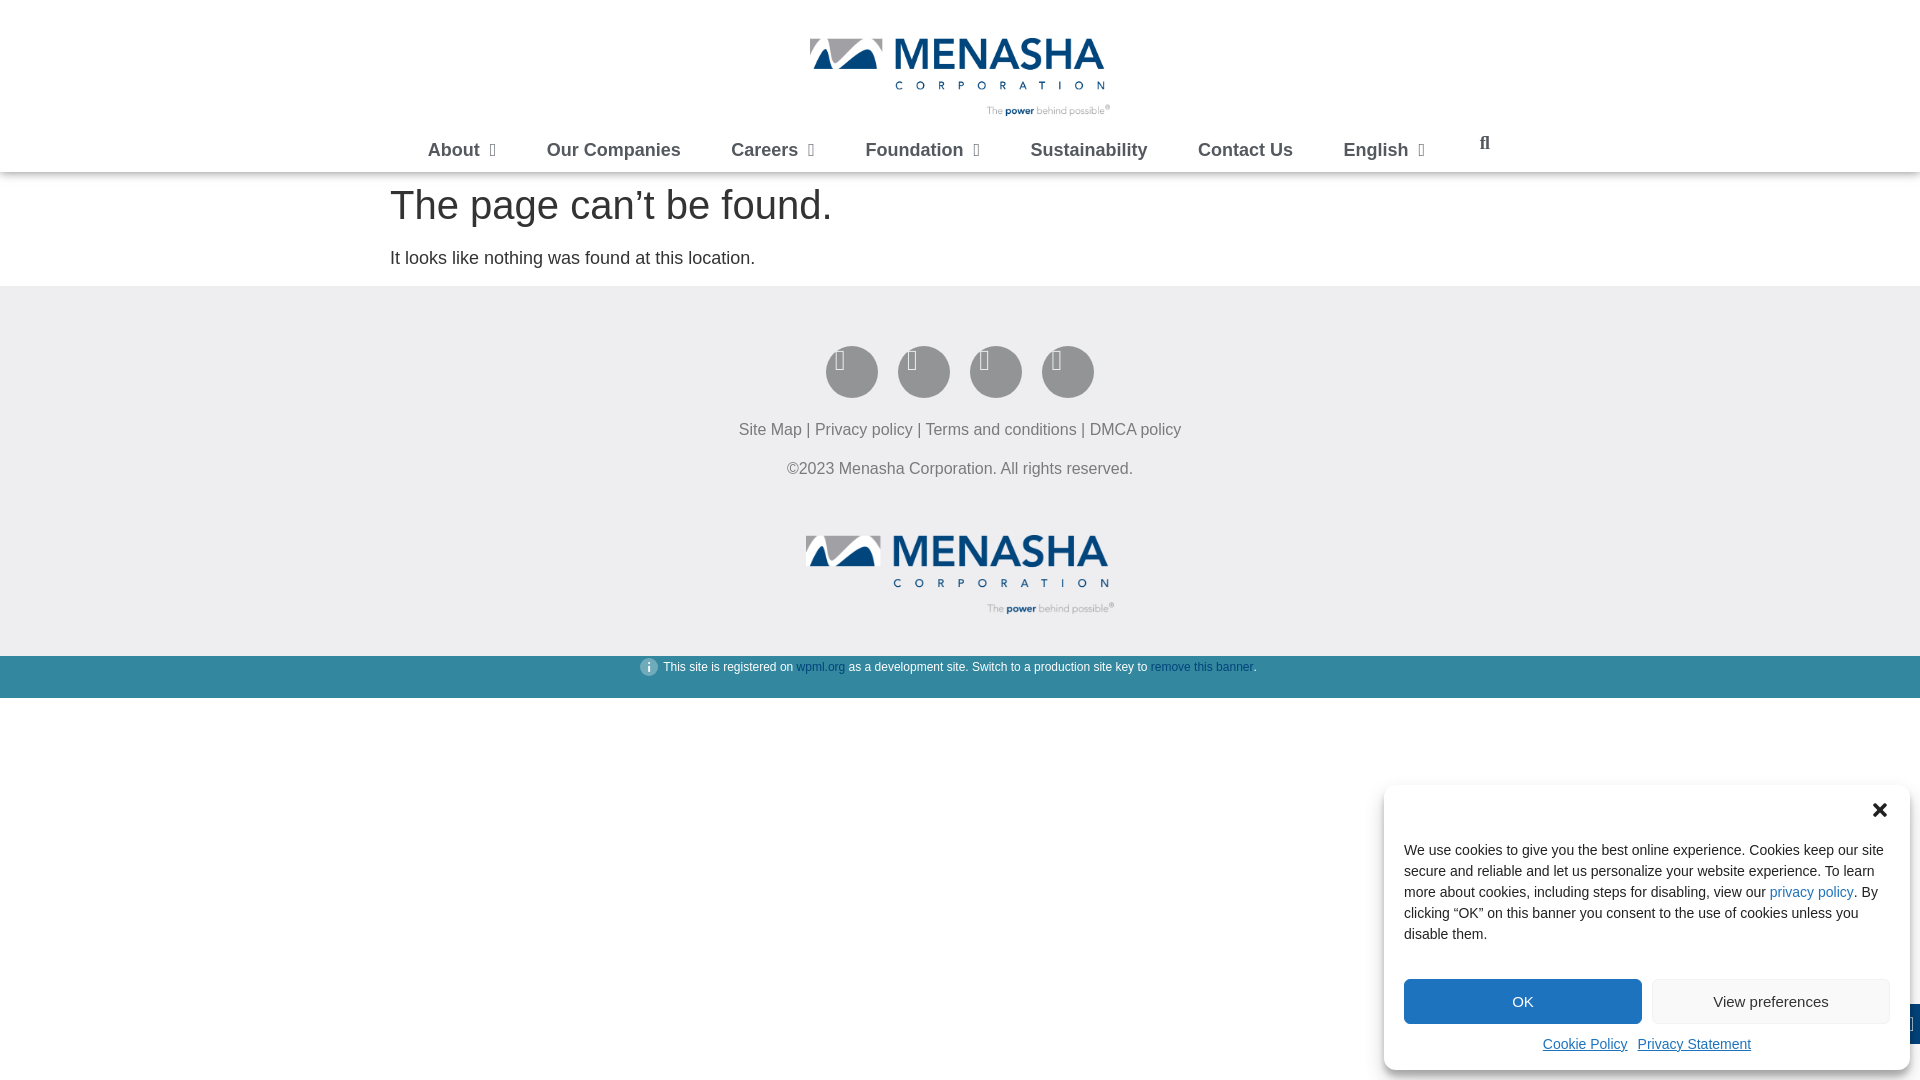 The image size is (1920, 1080). Describe the element at coordinates (460, 150) in the screenshot. I see `About` at that location.